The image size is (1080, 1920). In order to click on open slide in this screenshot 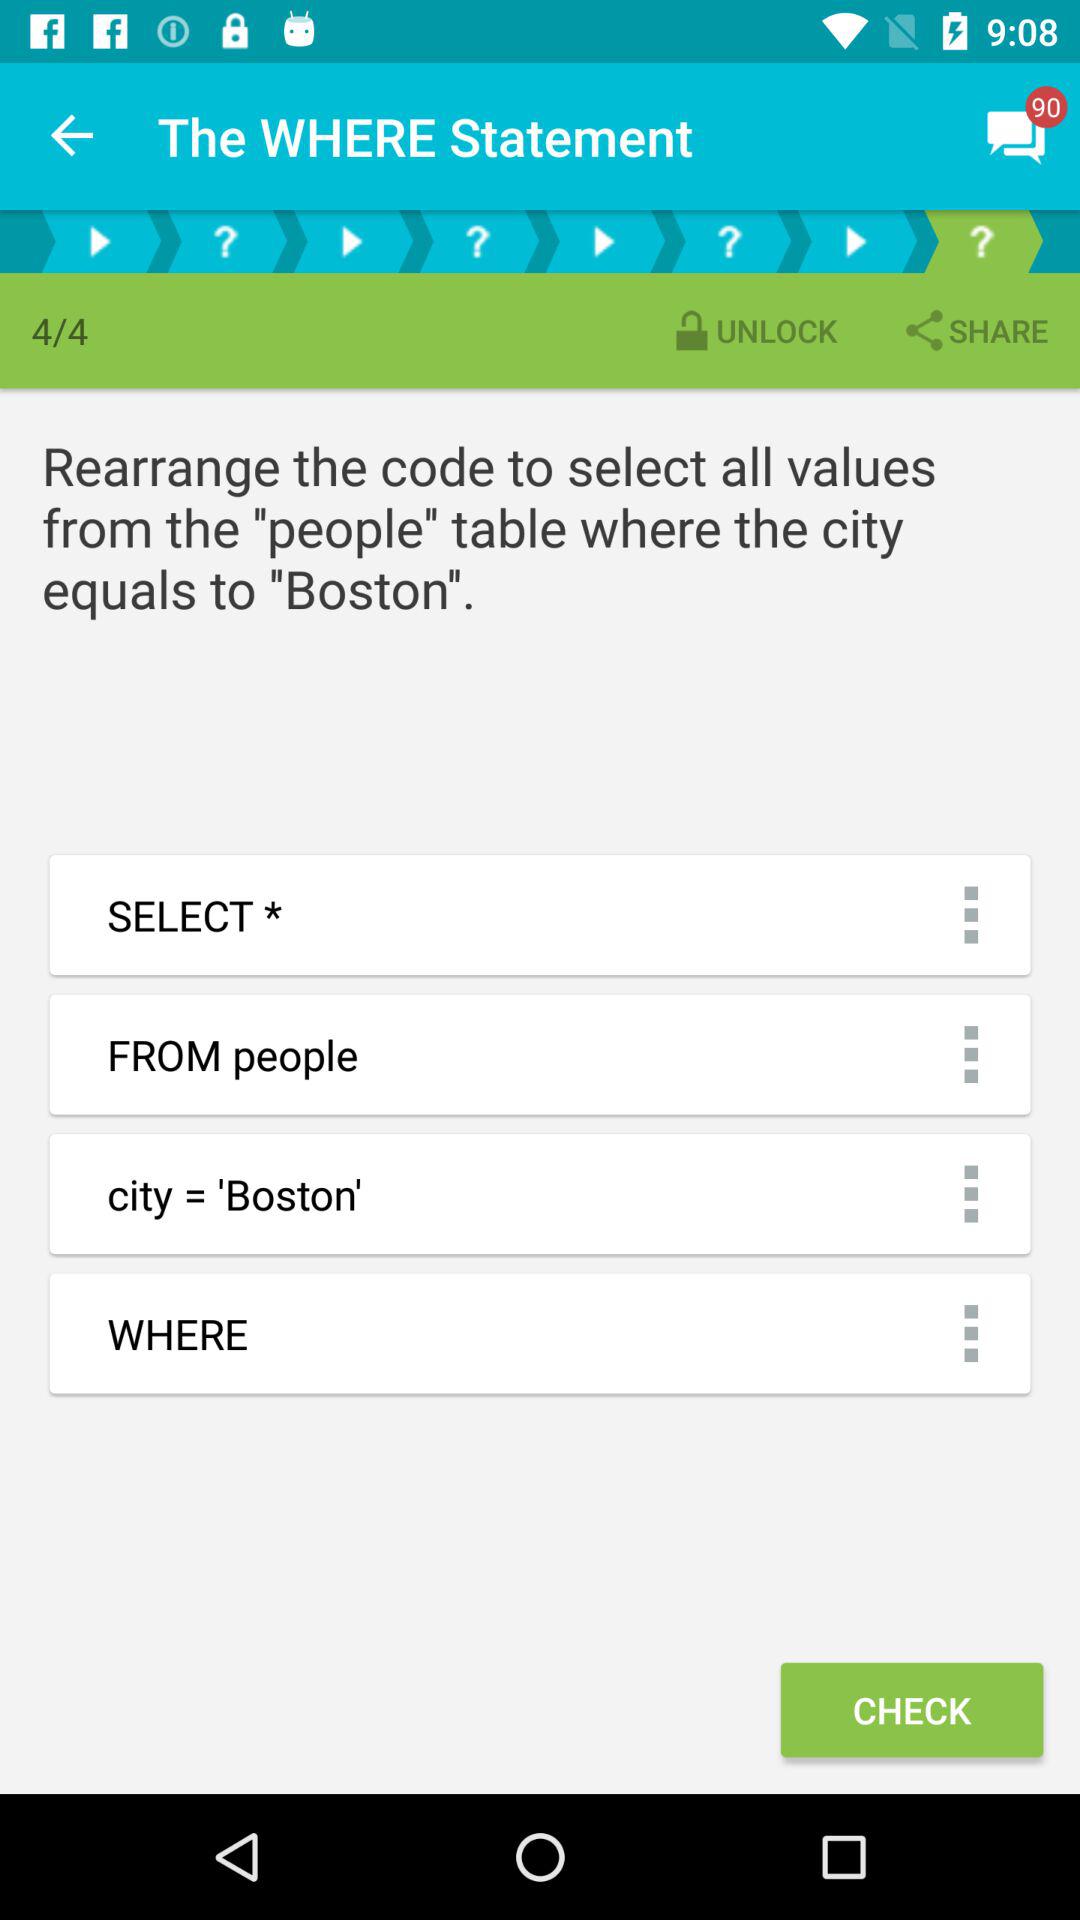, I will do `click(351, 242)`.